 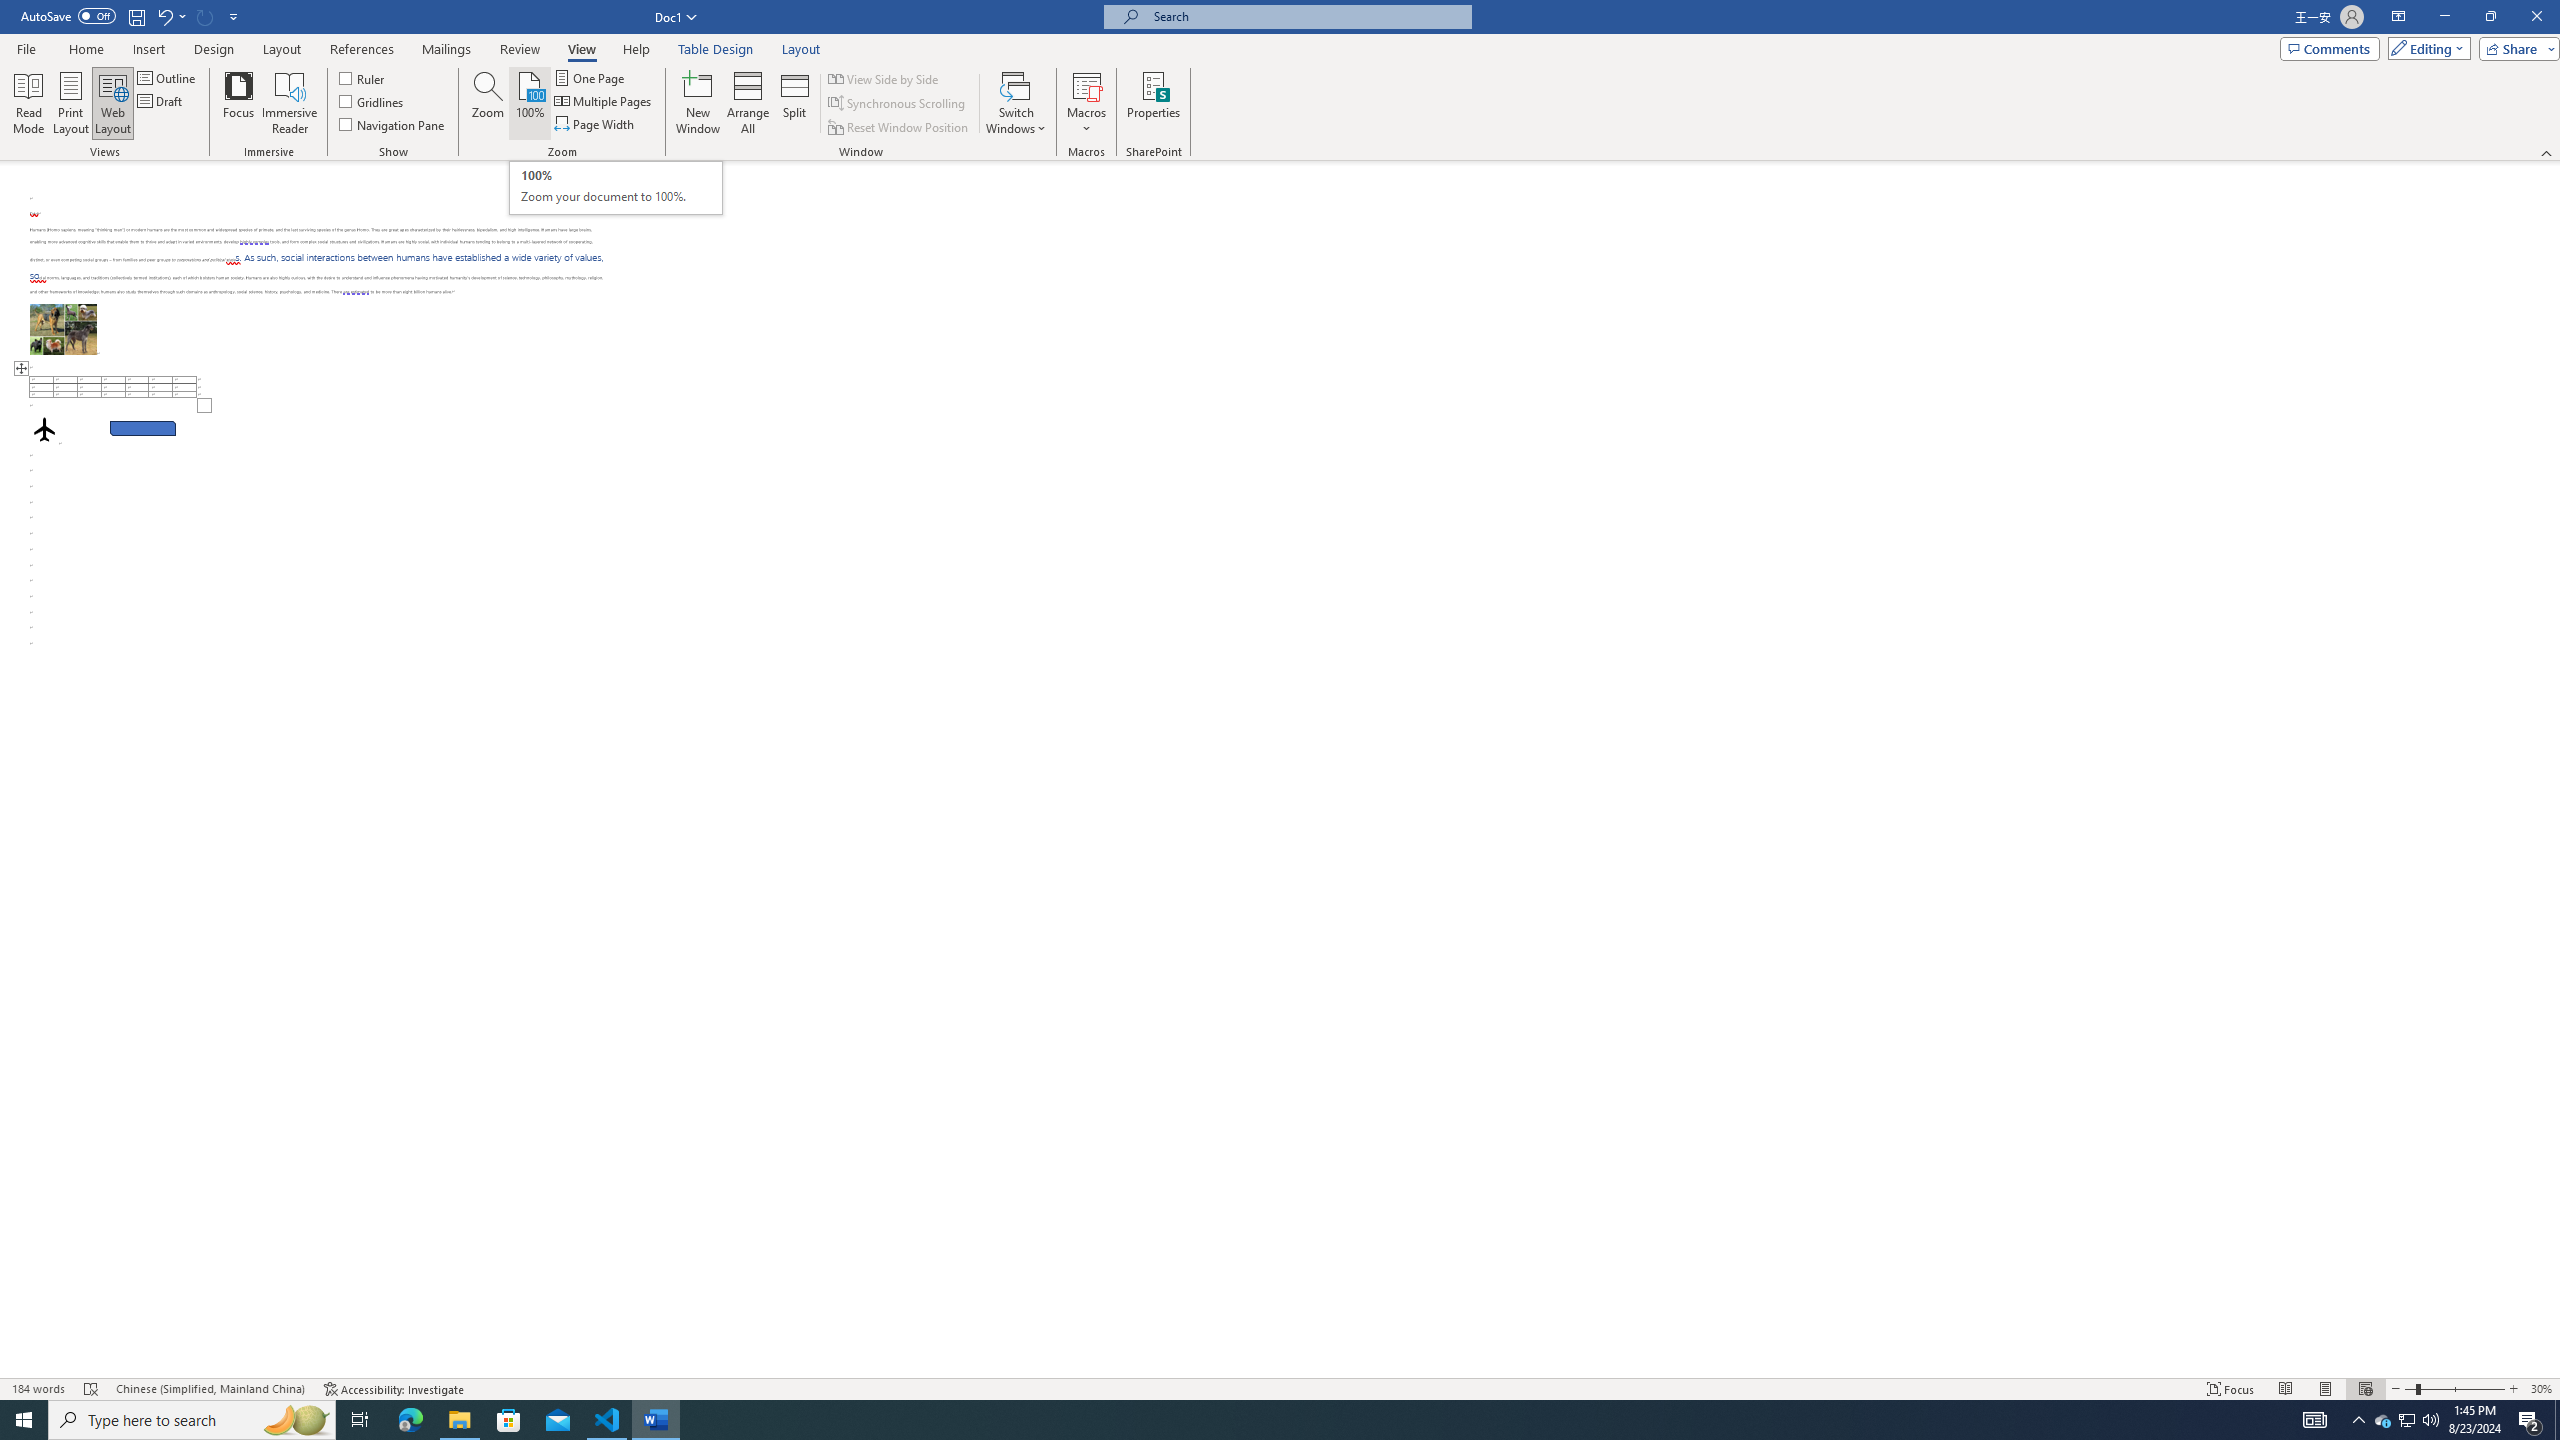 What do you see at coordinates (92, 1389) in the screenshot?
I see `Spelling and Grammar Check Errors` at bounding box center [92, 1389].